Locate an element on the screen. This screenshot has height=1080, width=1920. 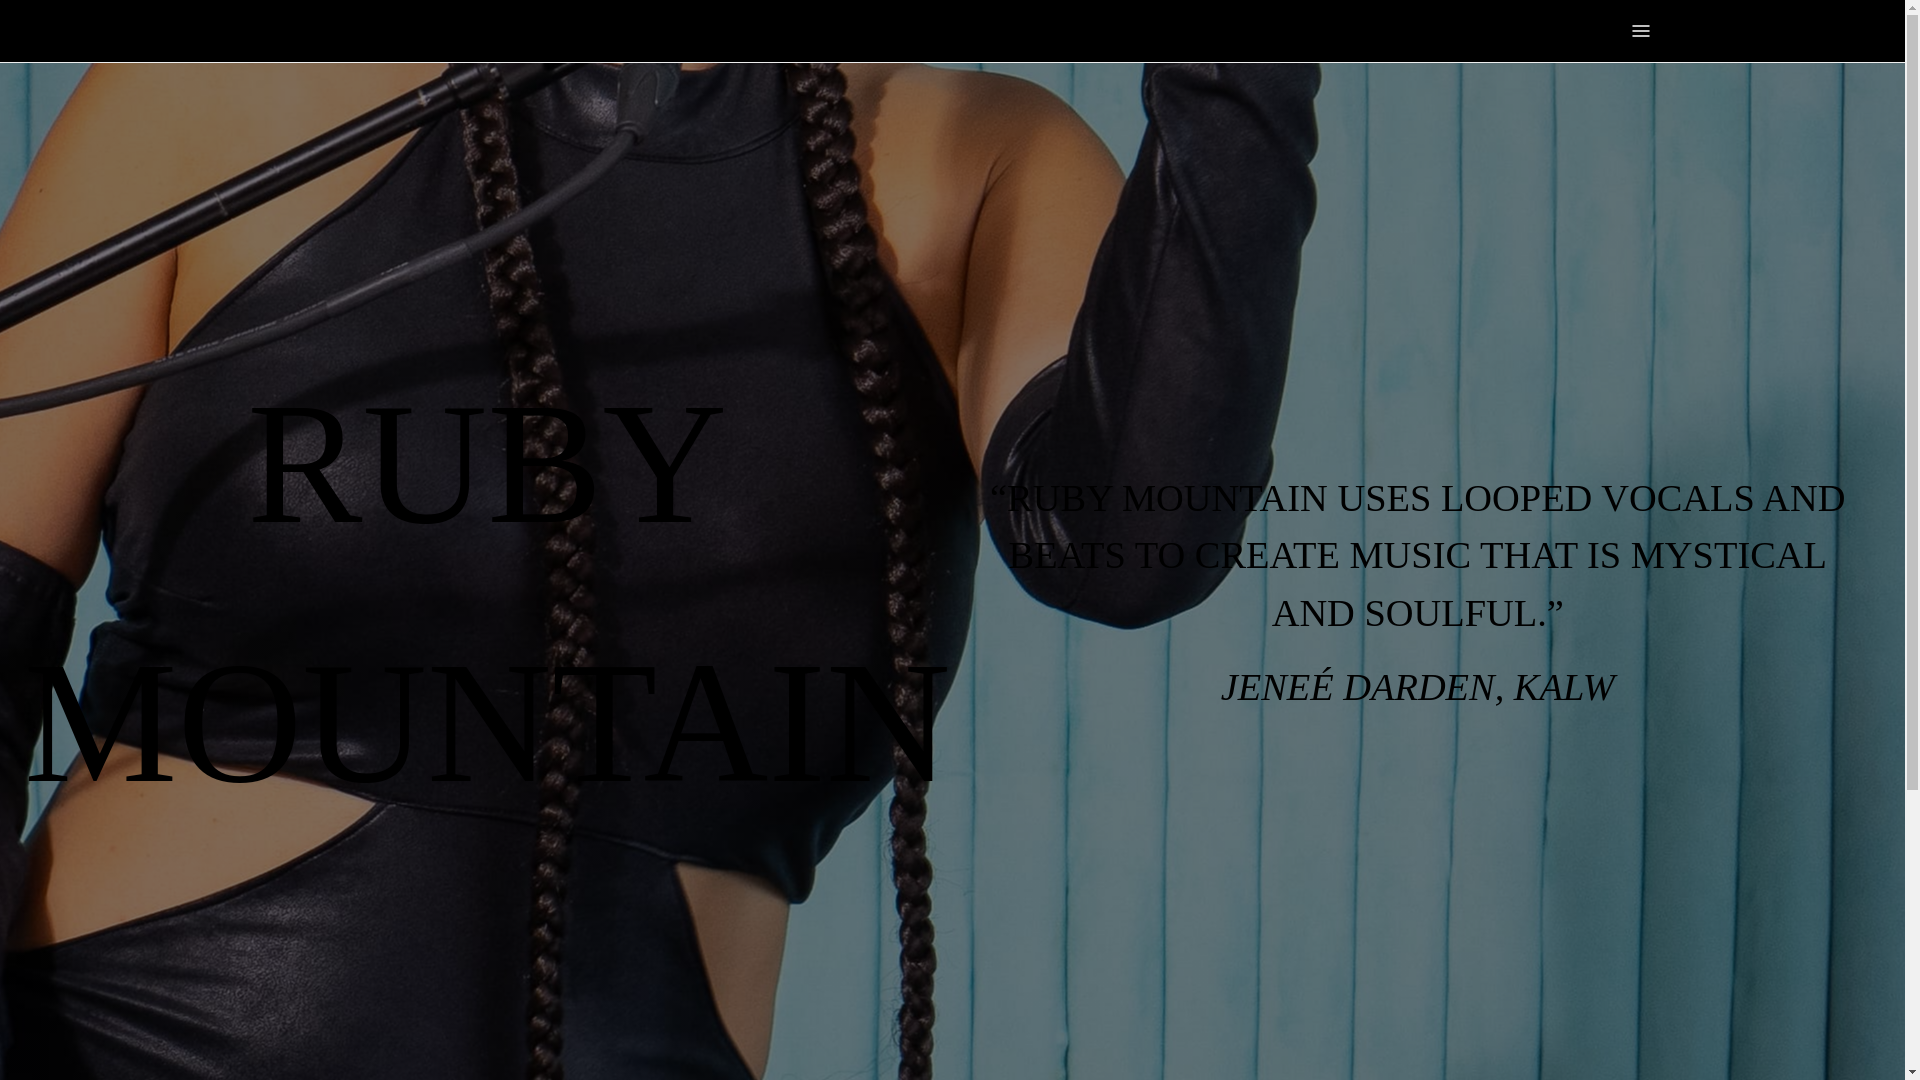
VIDEOS is located at coordinates (884, 30).